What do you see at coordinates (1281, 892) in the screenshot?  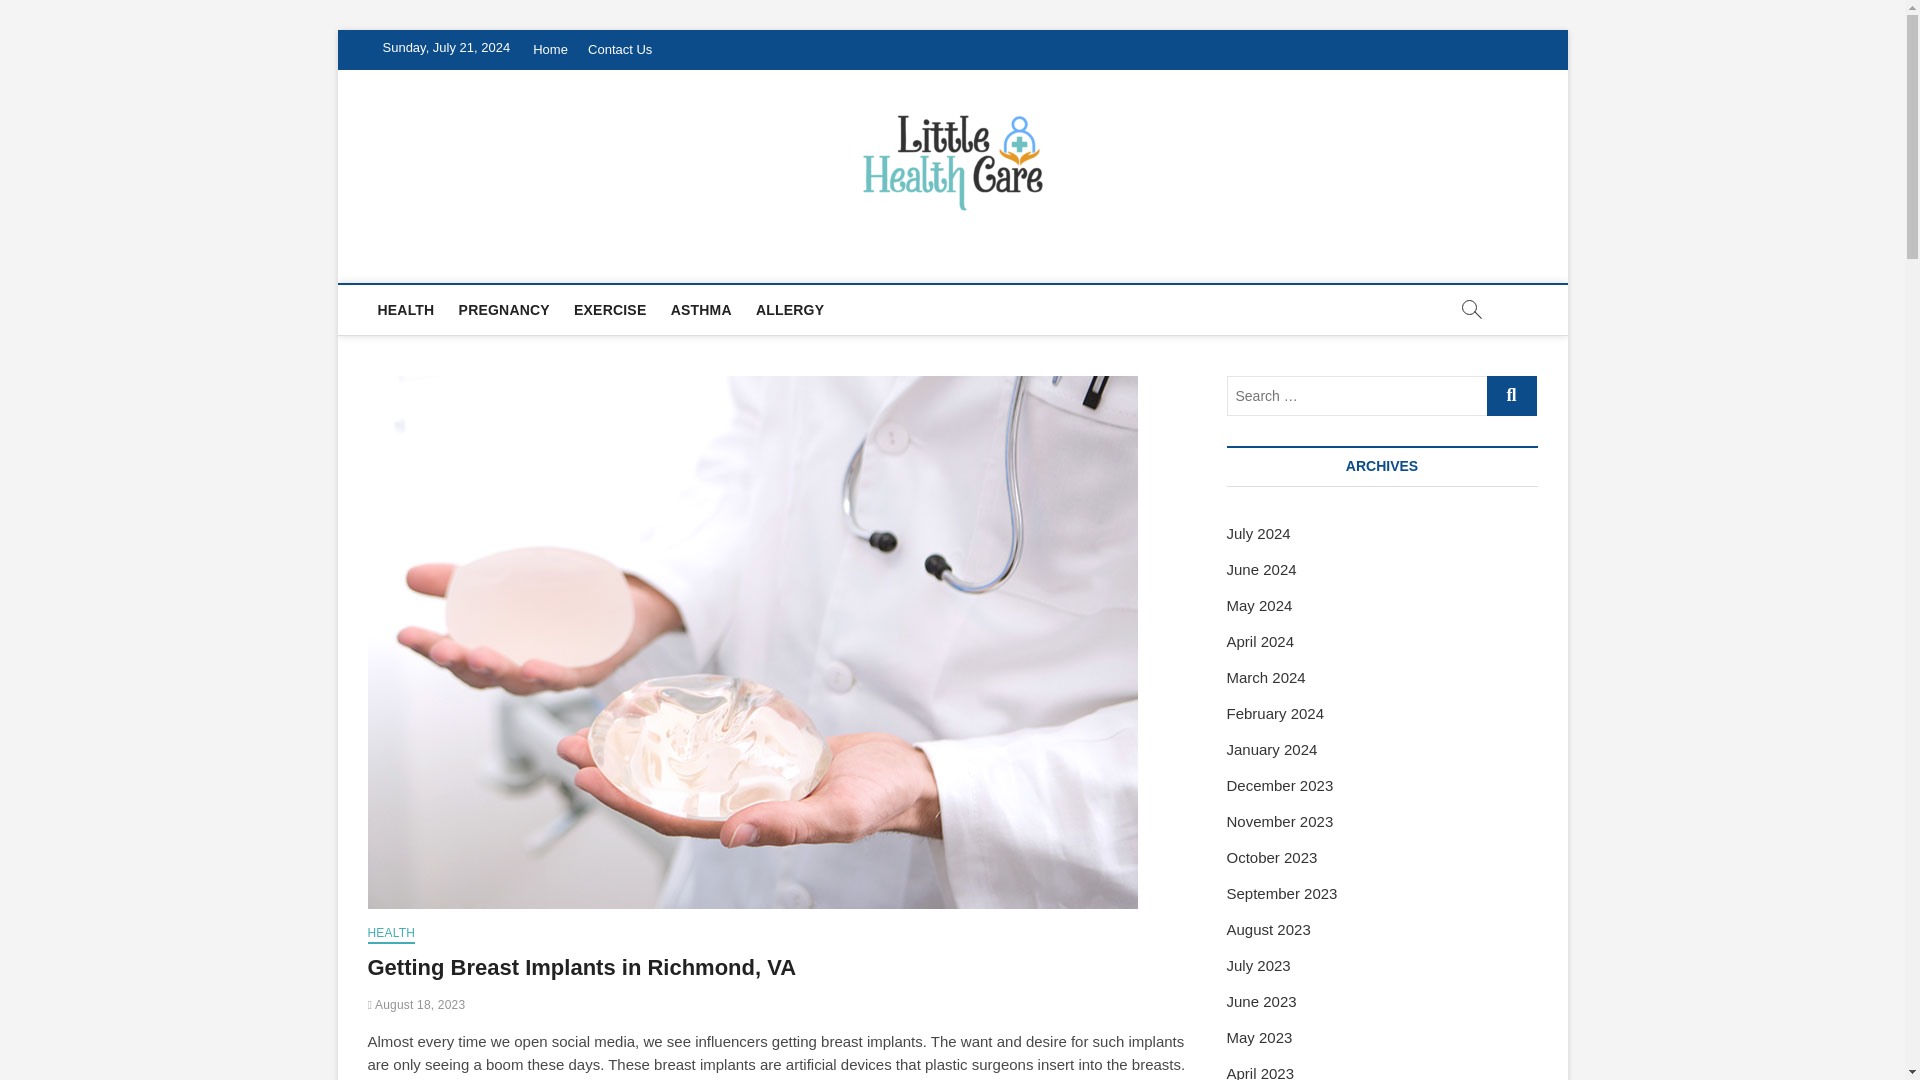 I see `September 2023` at bounding box center [1281, 892].